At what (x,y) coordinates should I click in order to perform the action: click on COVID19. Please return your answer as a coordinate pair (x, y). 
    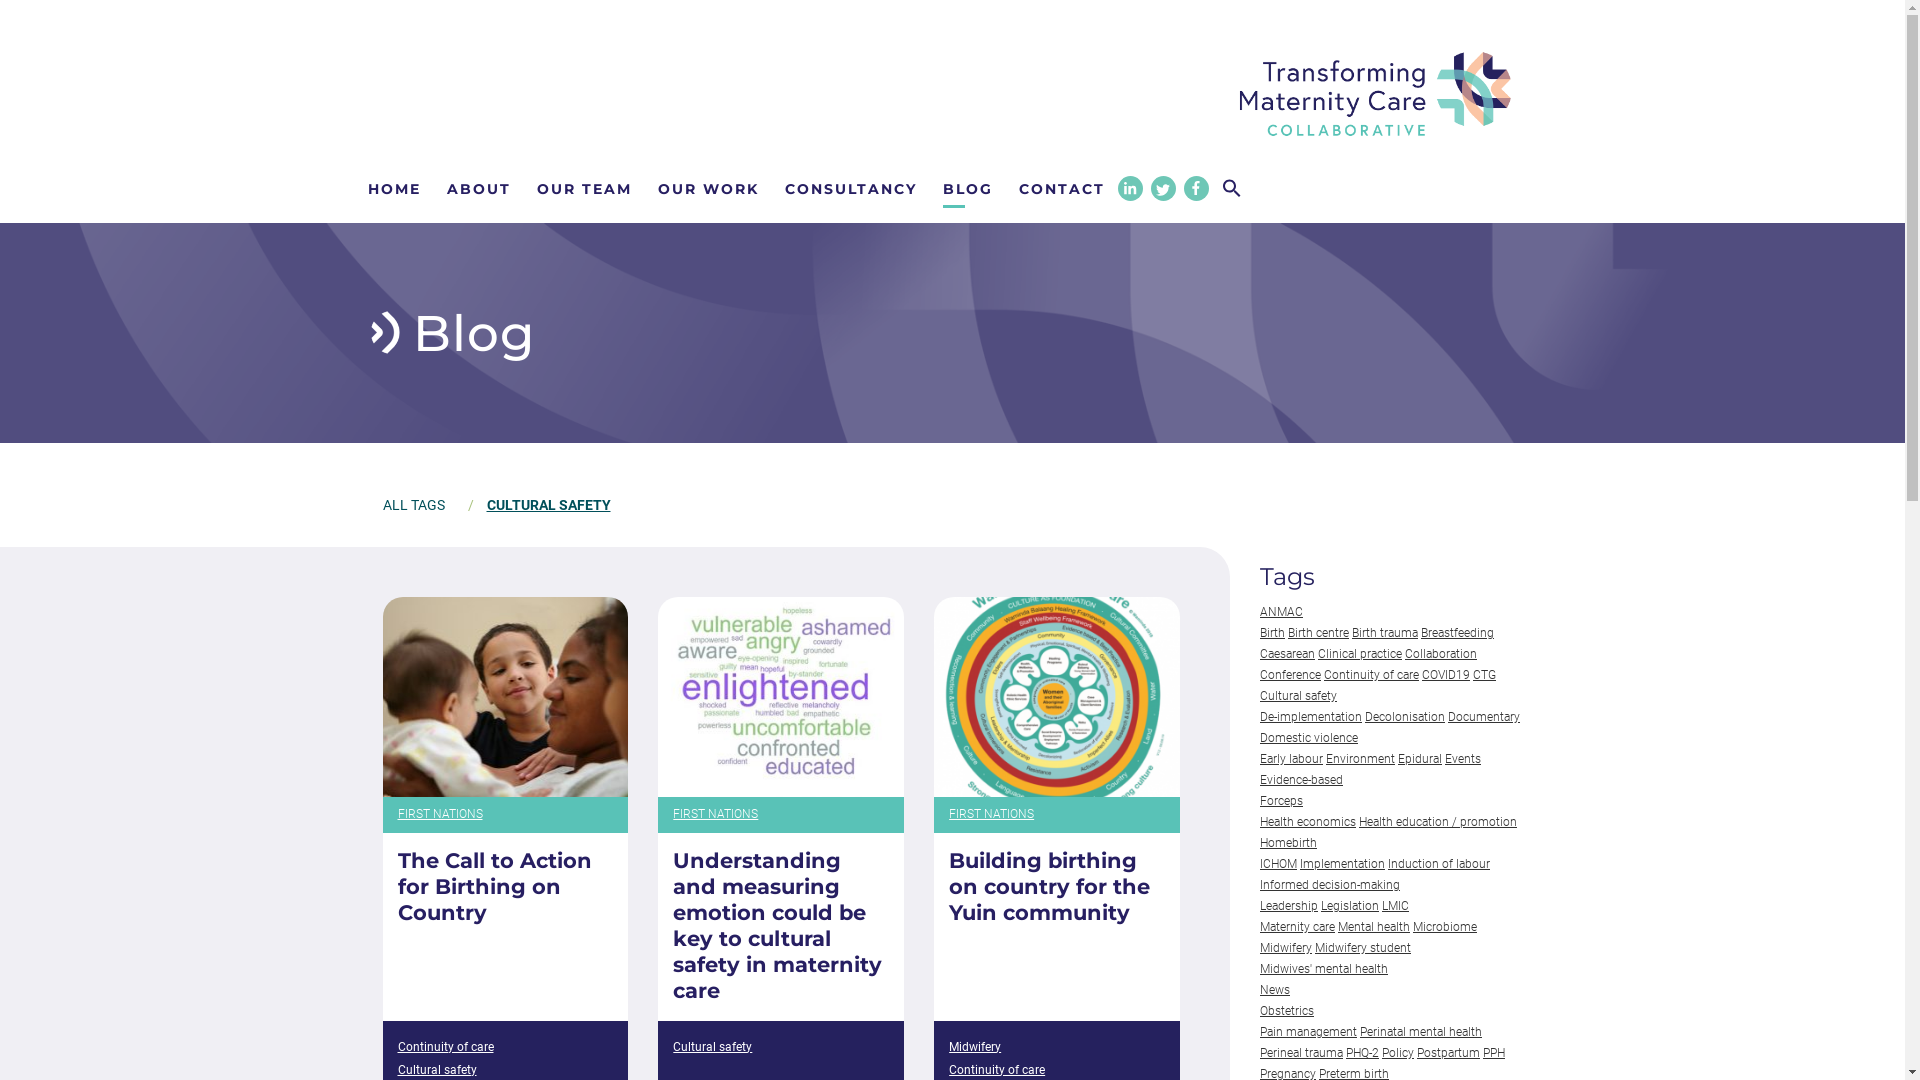
    Looking at the image, I should click on (1446, 675).